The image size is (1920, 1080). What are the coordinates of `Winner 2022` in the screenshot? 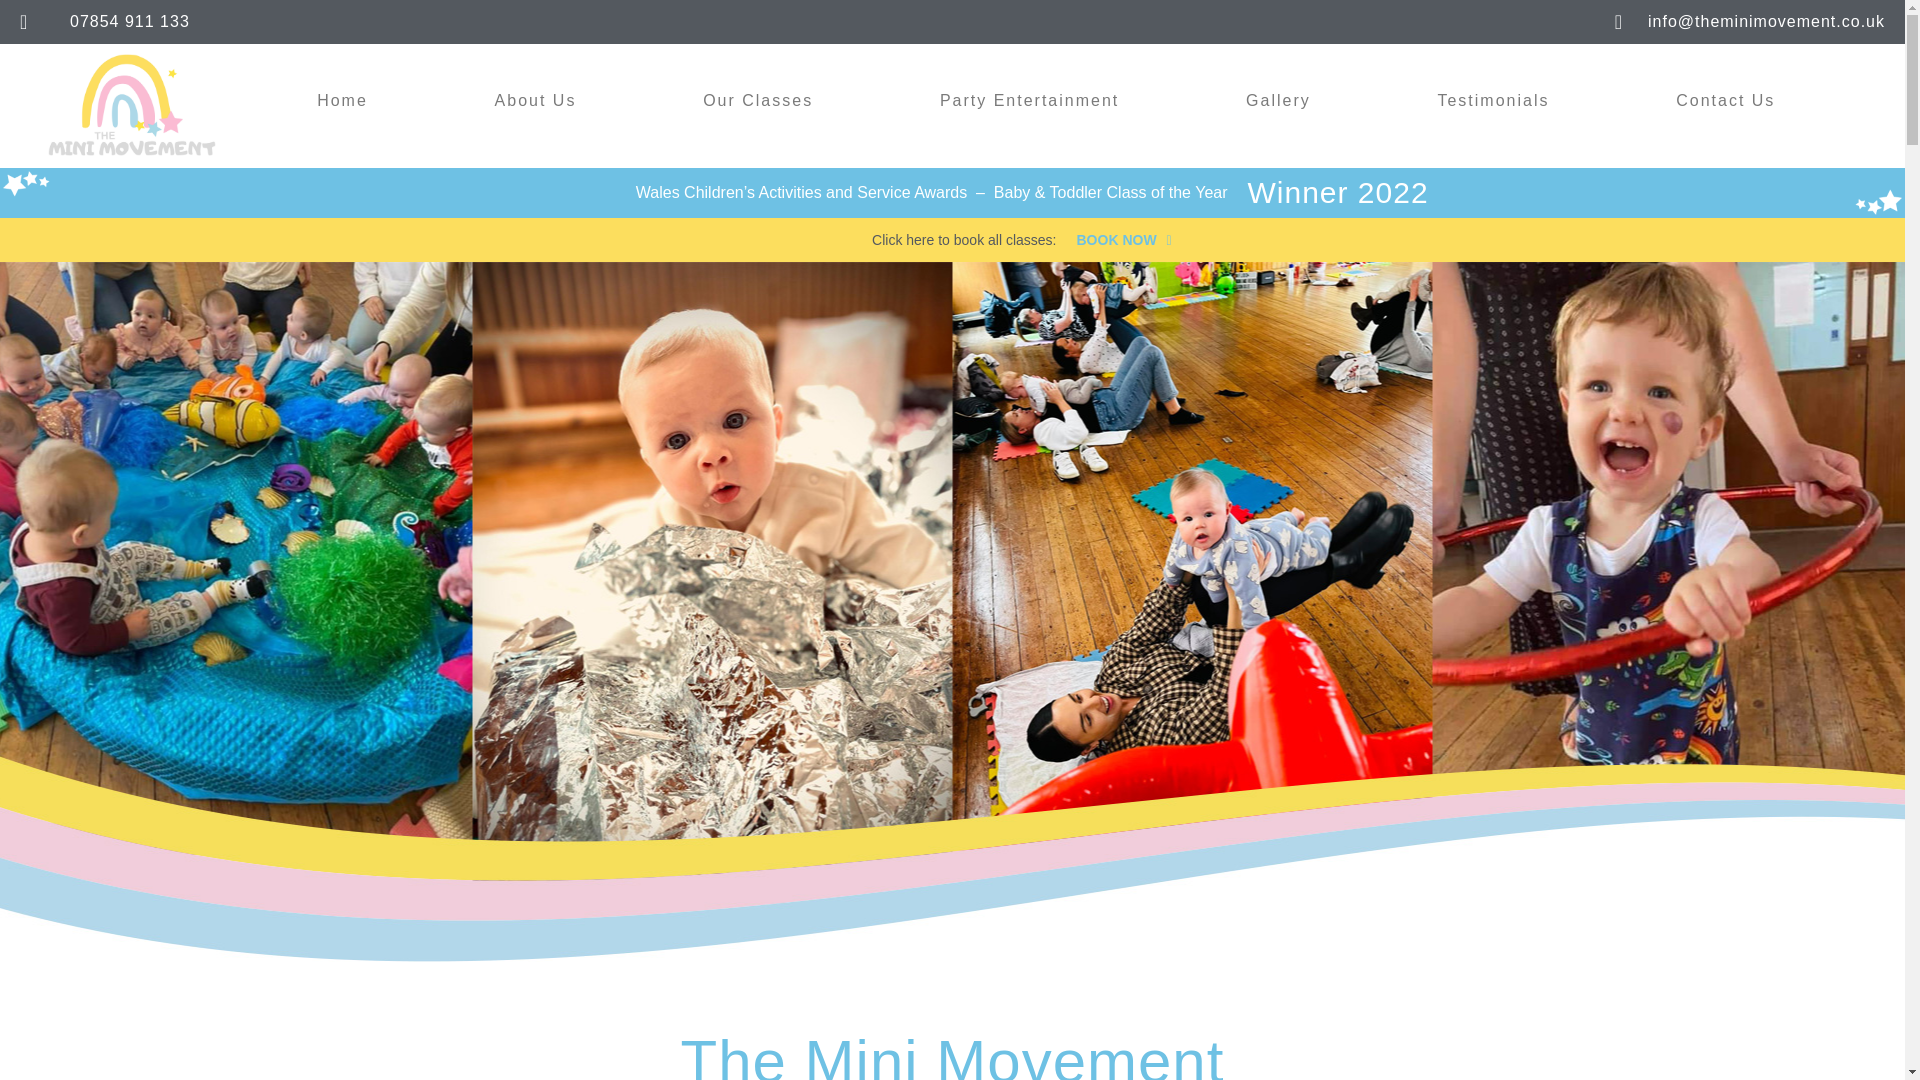 It's located at (1338, 192).